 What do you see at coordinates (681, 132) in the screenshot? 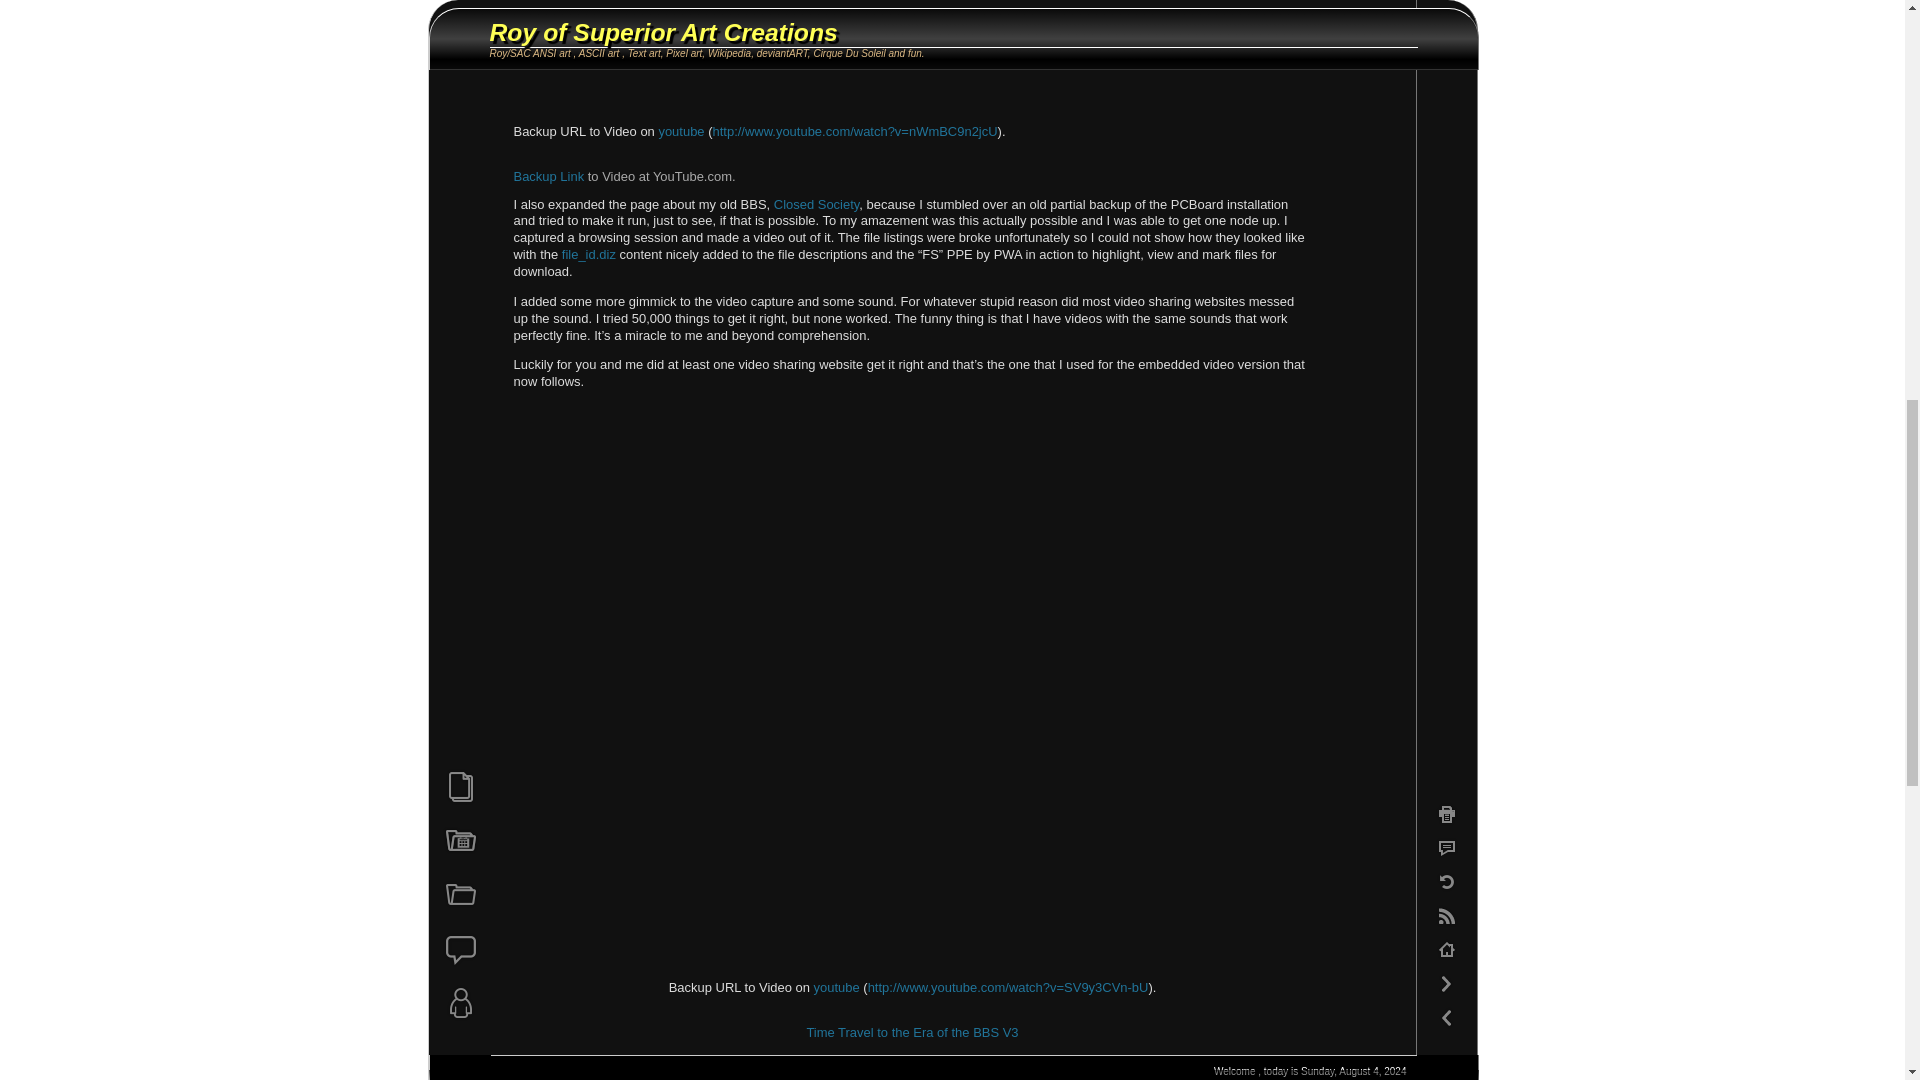
I see `youtube` at bounding box center [681, 132].